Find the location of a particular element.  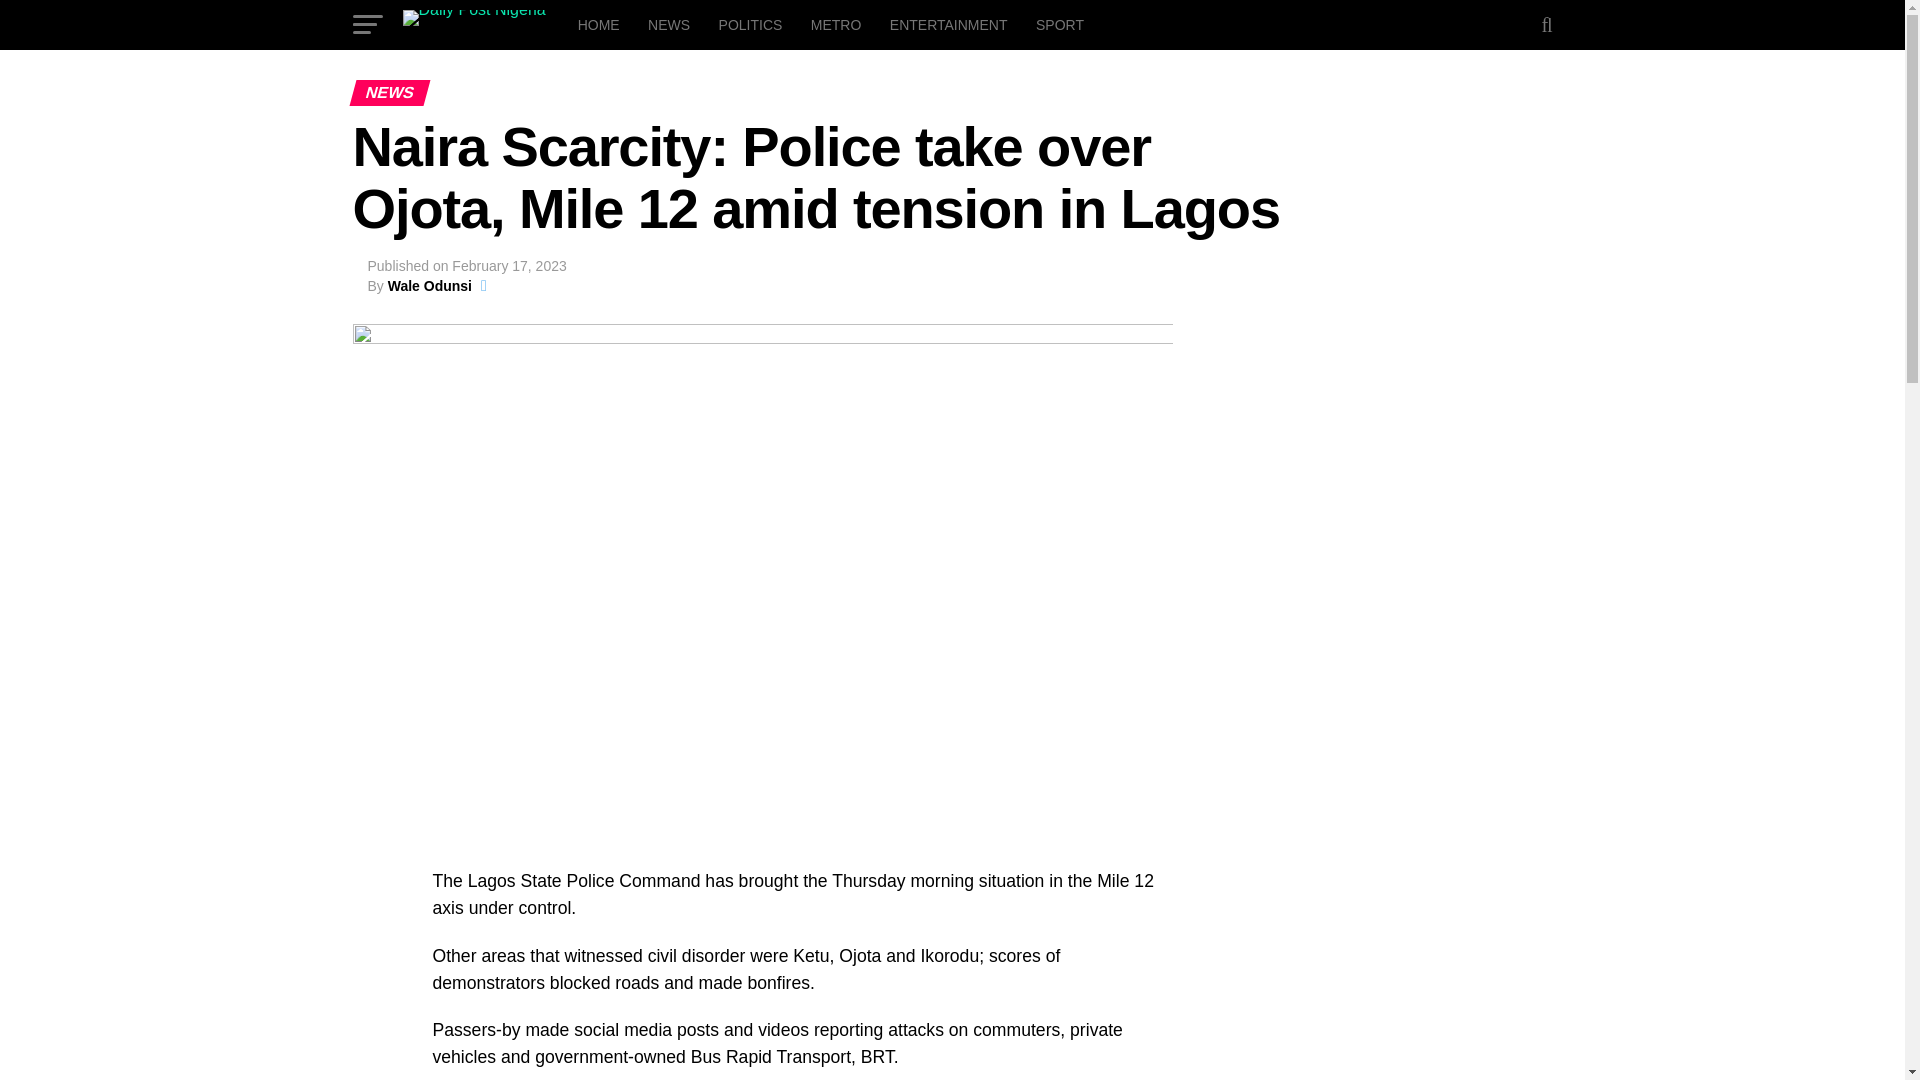

POLITICS is located at coordinates (750, 24).